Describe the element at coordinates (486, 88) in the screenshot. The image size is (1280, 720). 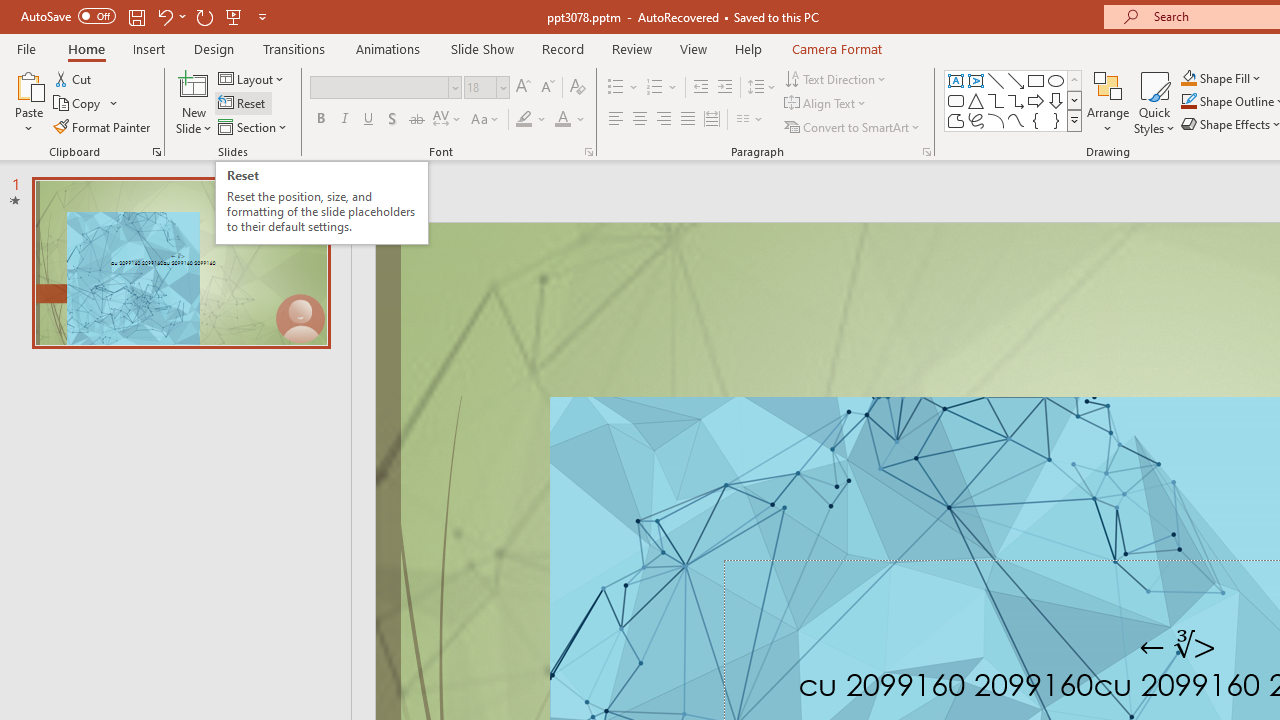
I see `Font Size` at that location.